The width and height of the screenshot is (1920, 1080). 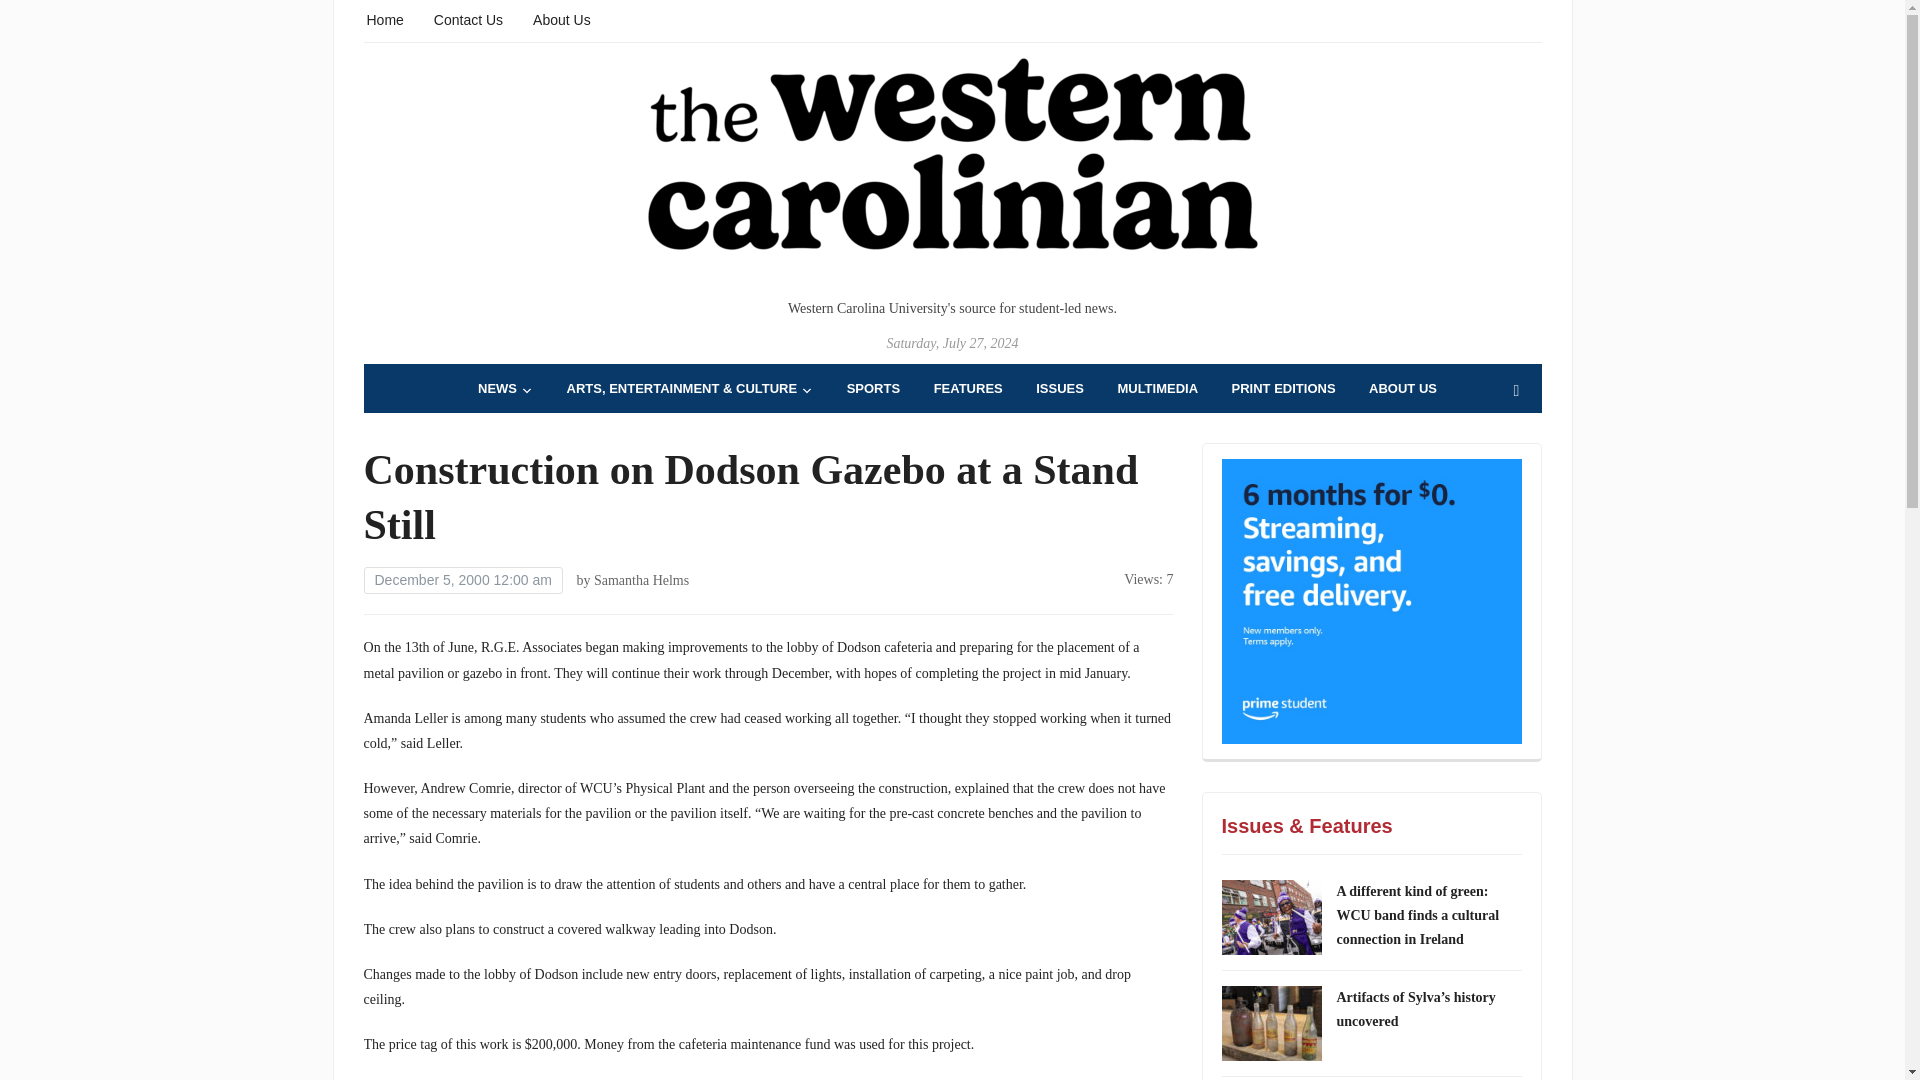 I want to click on PRINT EDITIONS, so click(x=1284, y=388).